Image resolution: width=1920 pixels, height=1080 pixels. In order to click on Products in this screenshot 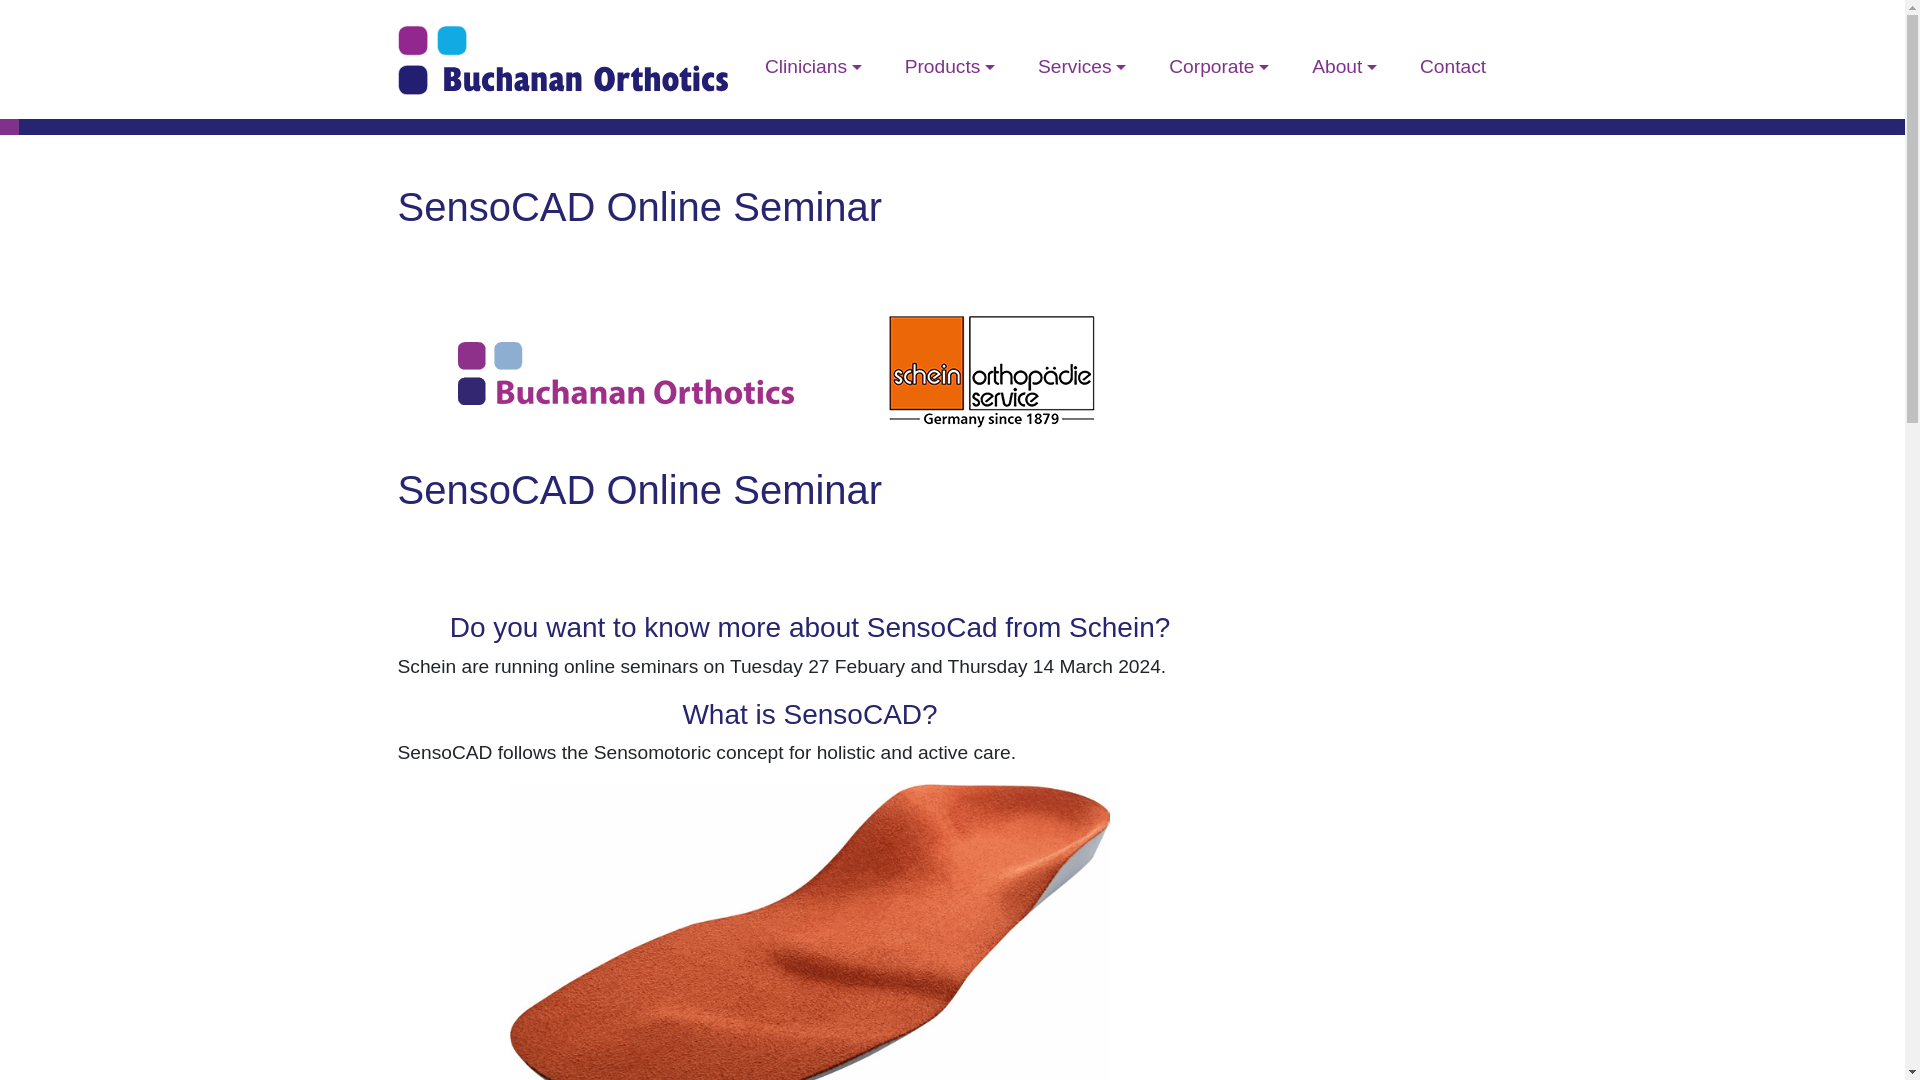, I will do `click(949, 59)`.